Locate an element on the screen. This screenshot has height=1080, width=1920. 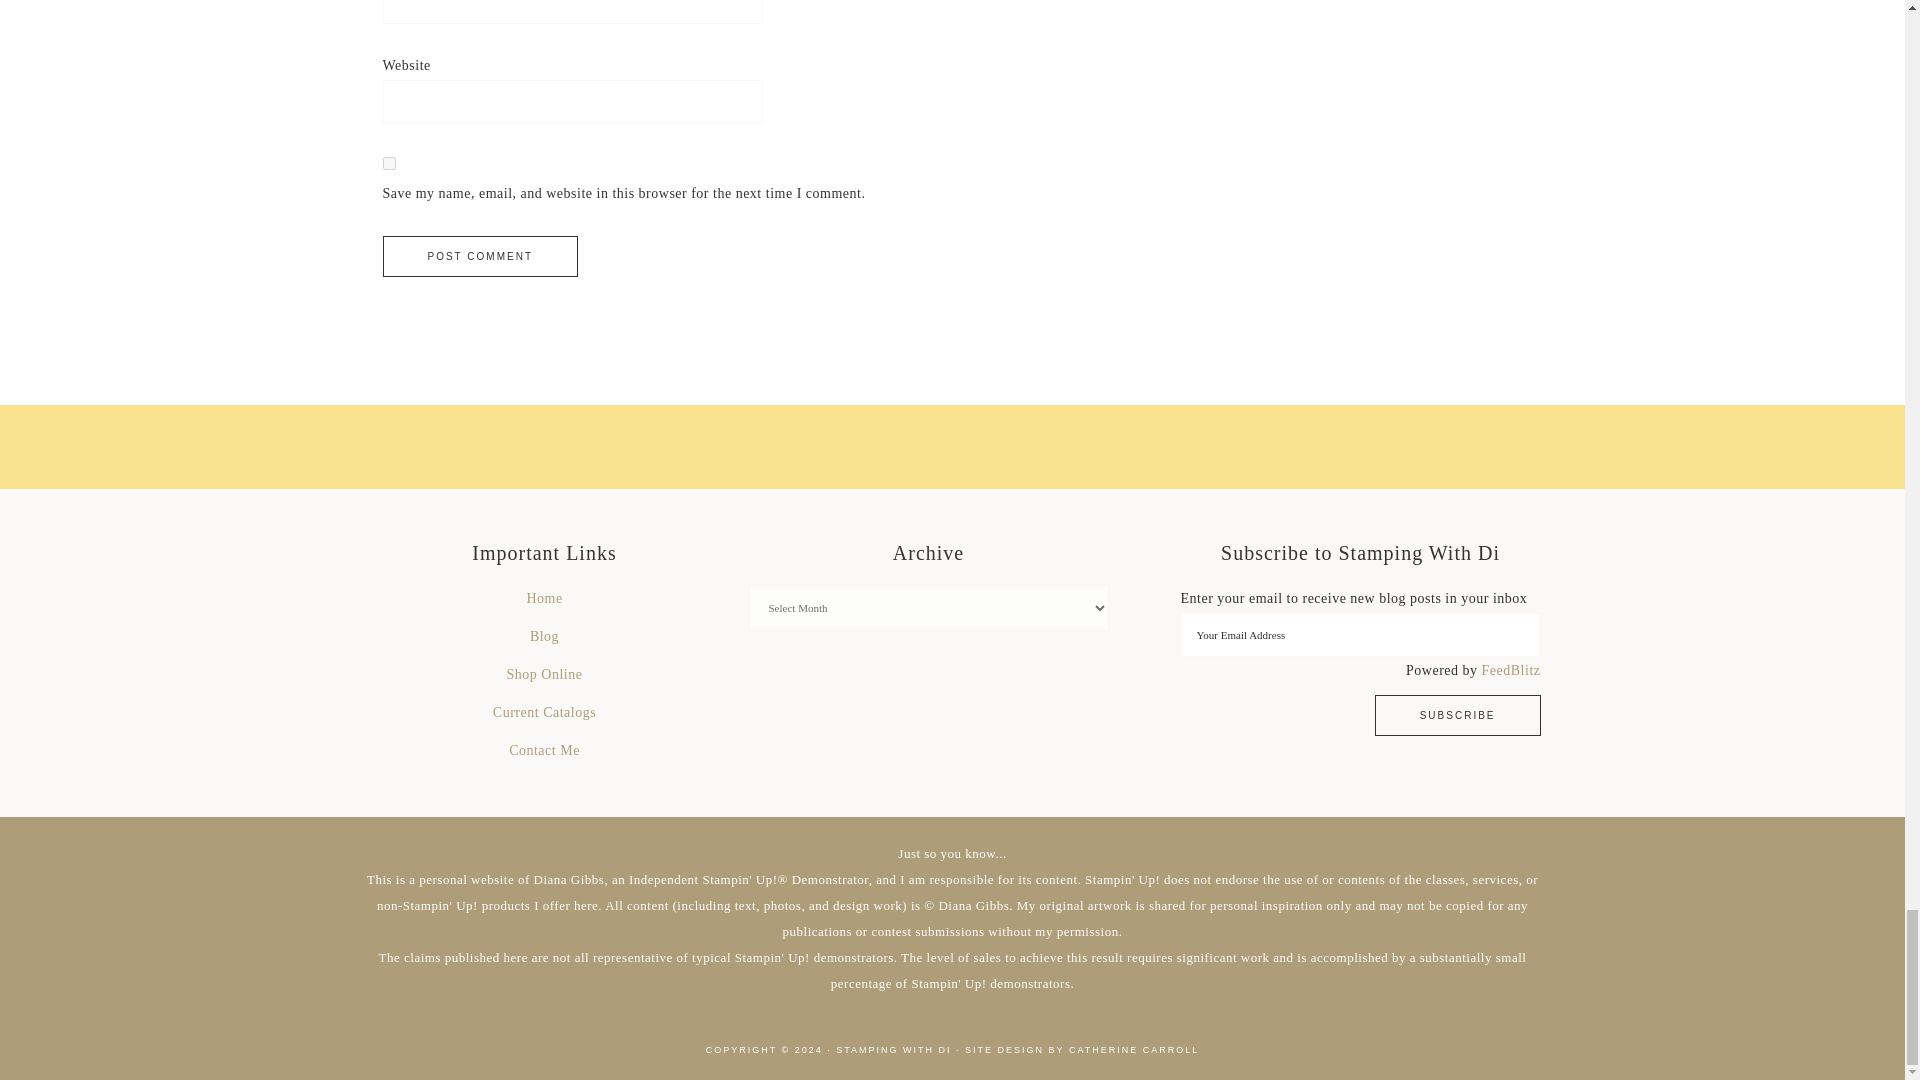
yes is located at coordinates (388, 162).